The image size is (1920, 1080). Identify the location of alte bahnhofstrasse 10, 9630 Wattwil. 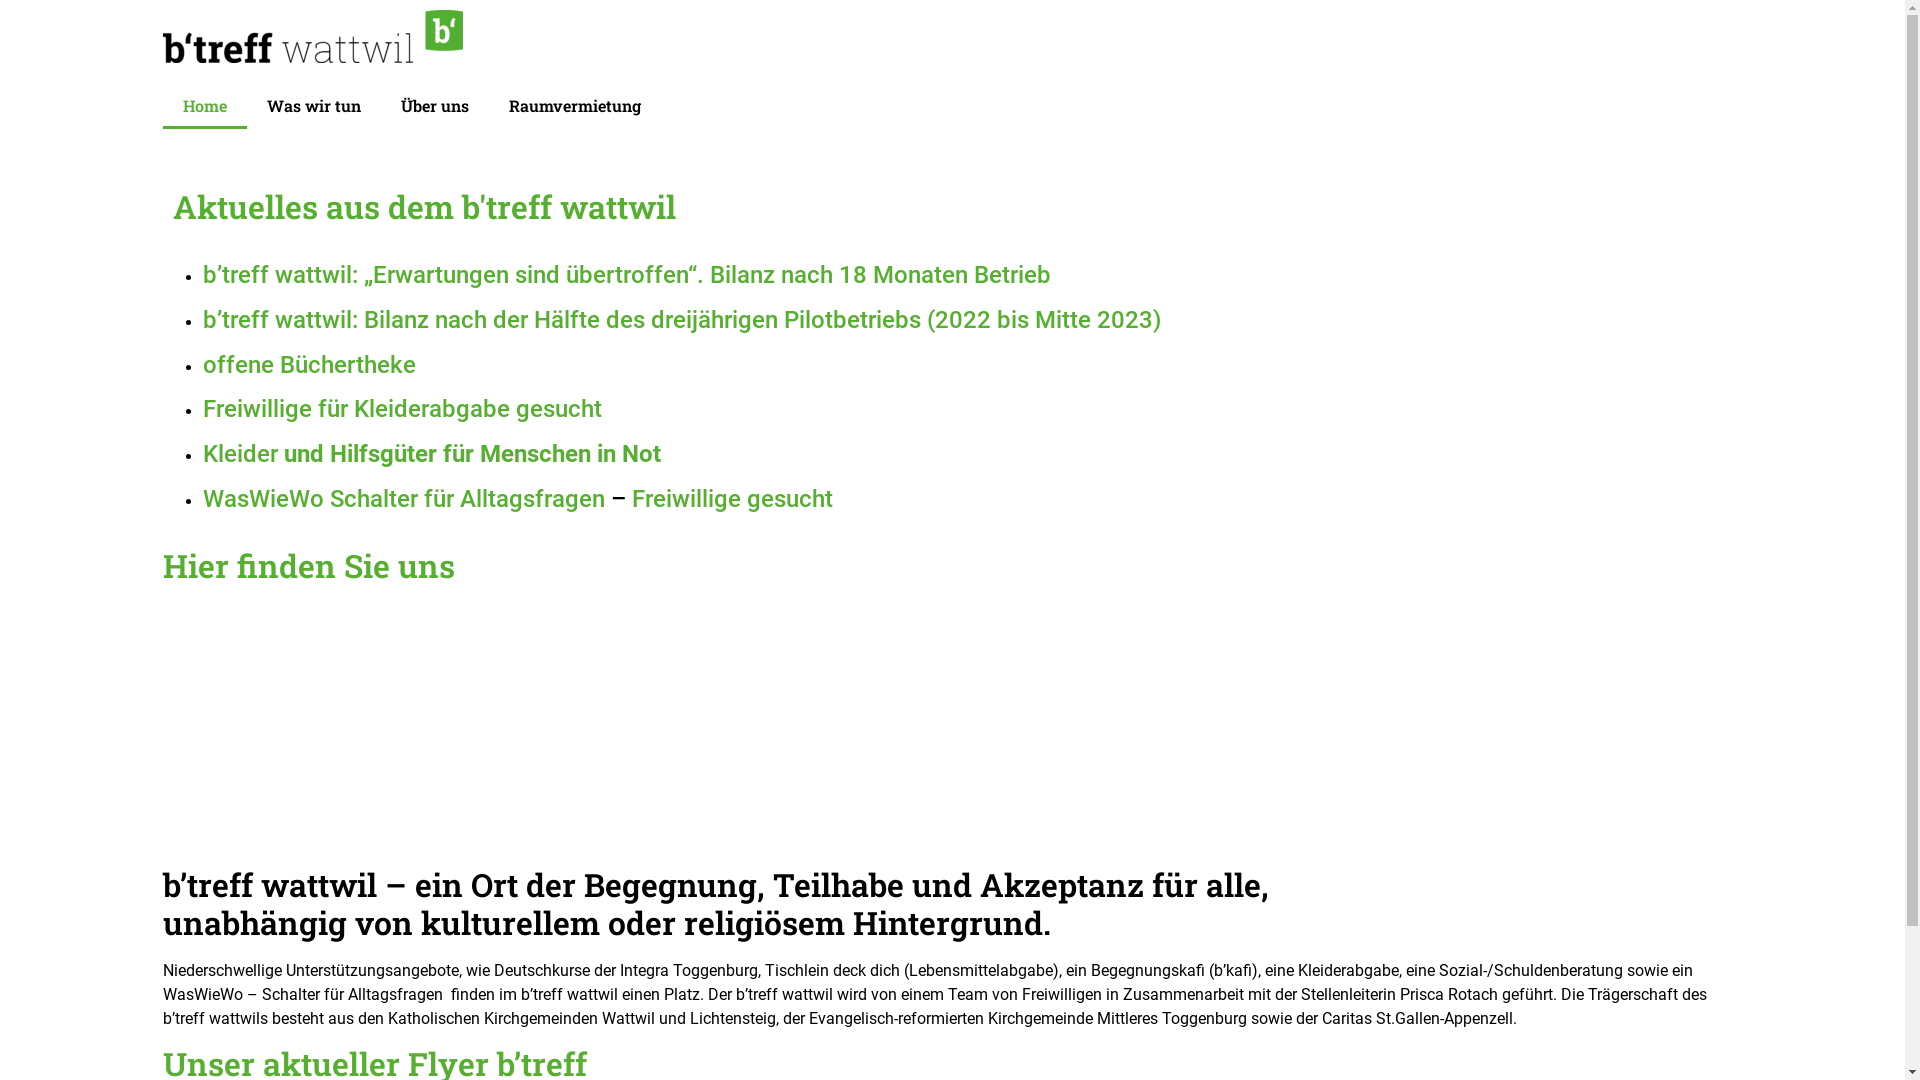
(952, 720).